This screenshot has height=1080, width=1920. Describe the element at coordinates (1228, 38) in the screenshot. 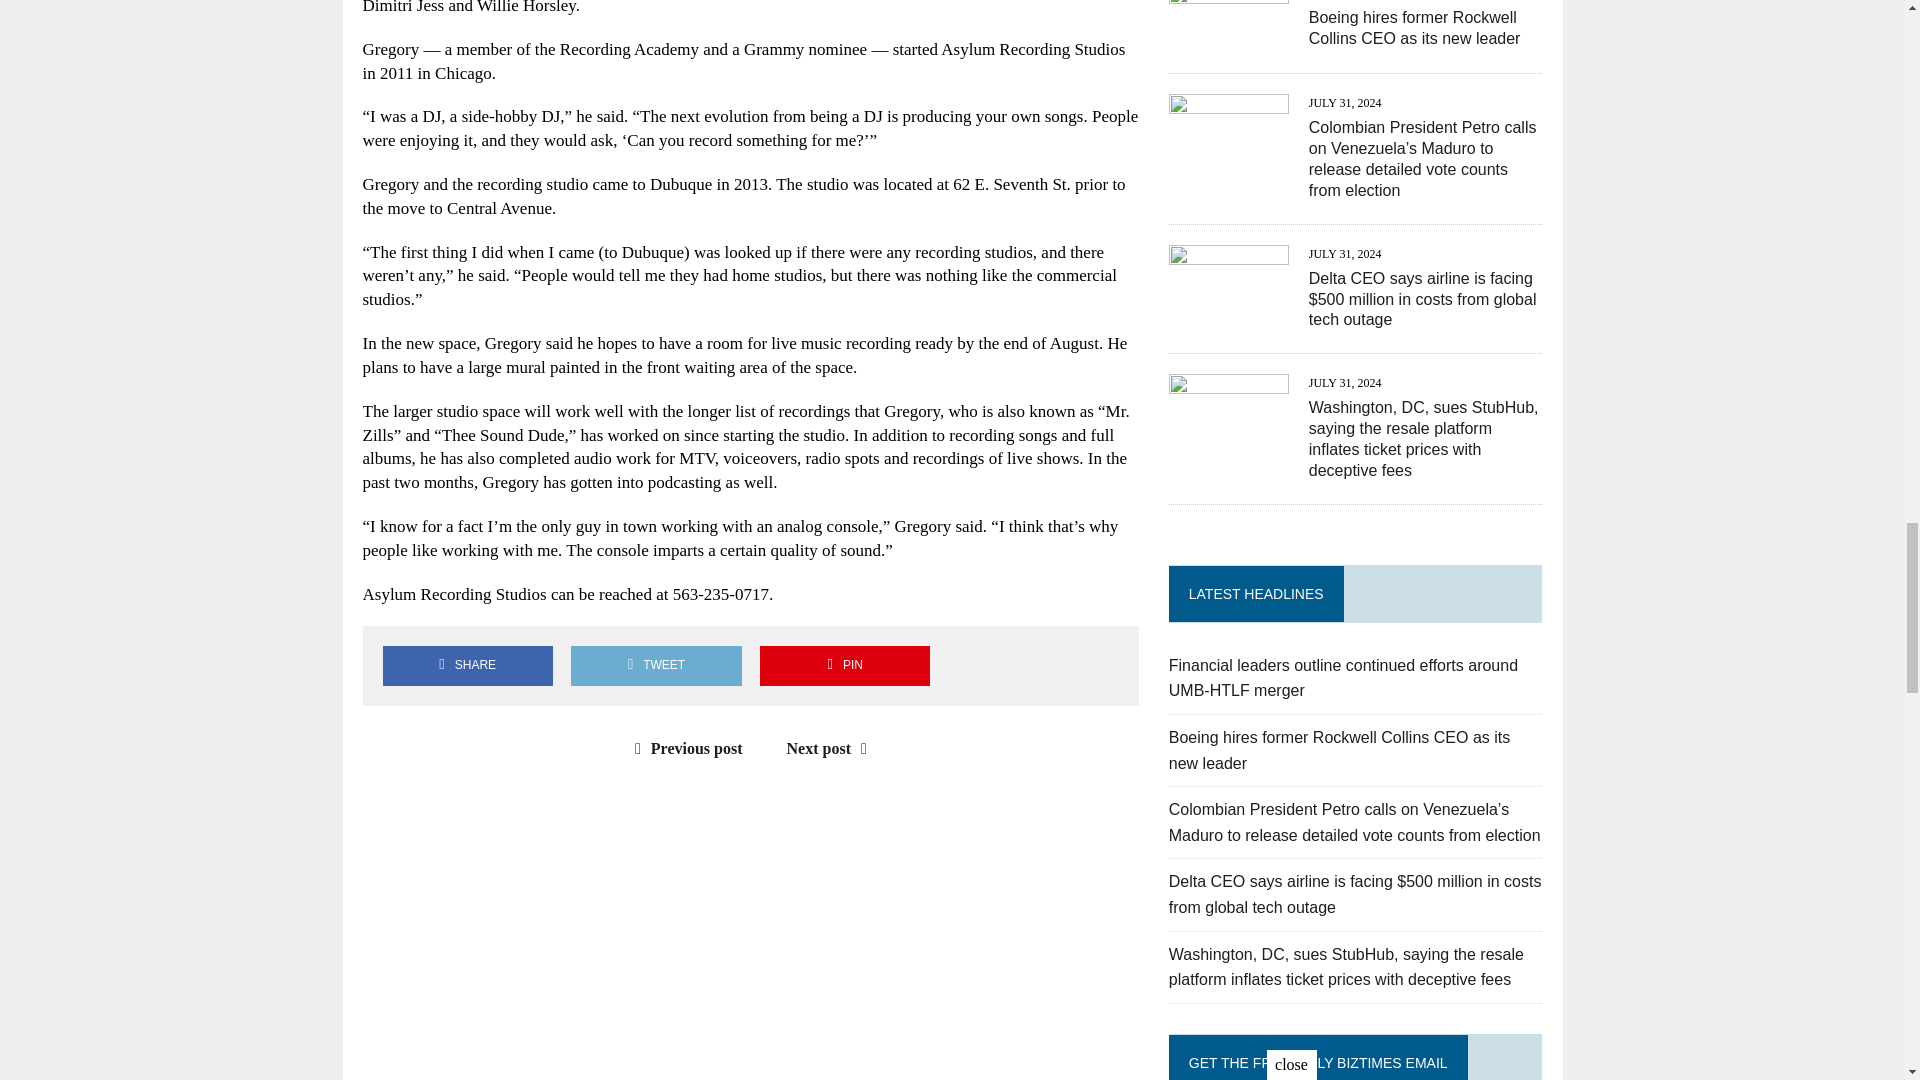

I see `Boeing hires former Rockwell Collins CEO as its new leader` at that location.